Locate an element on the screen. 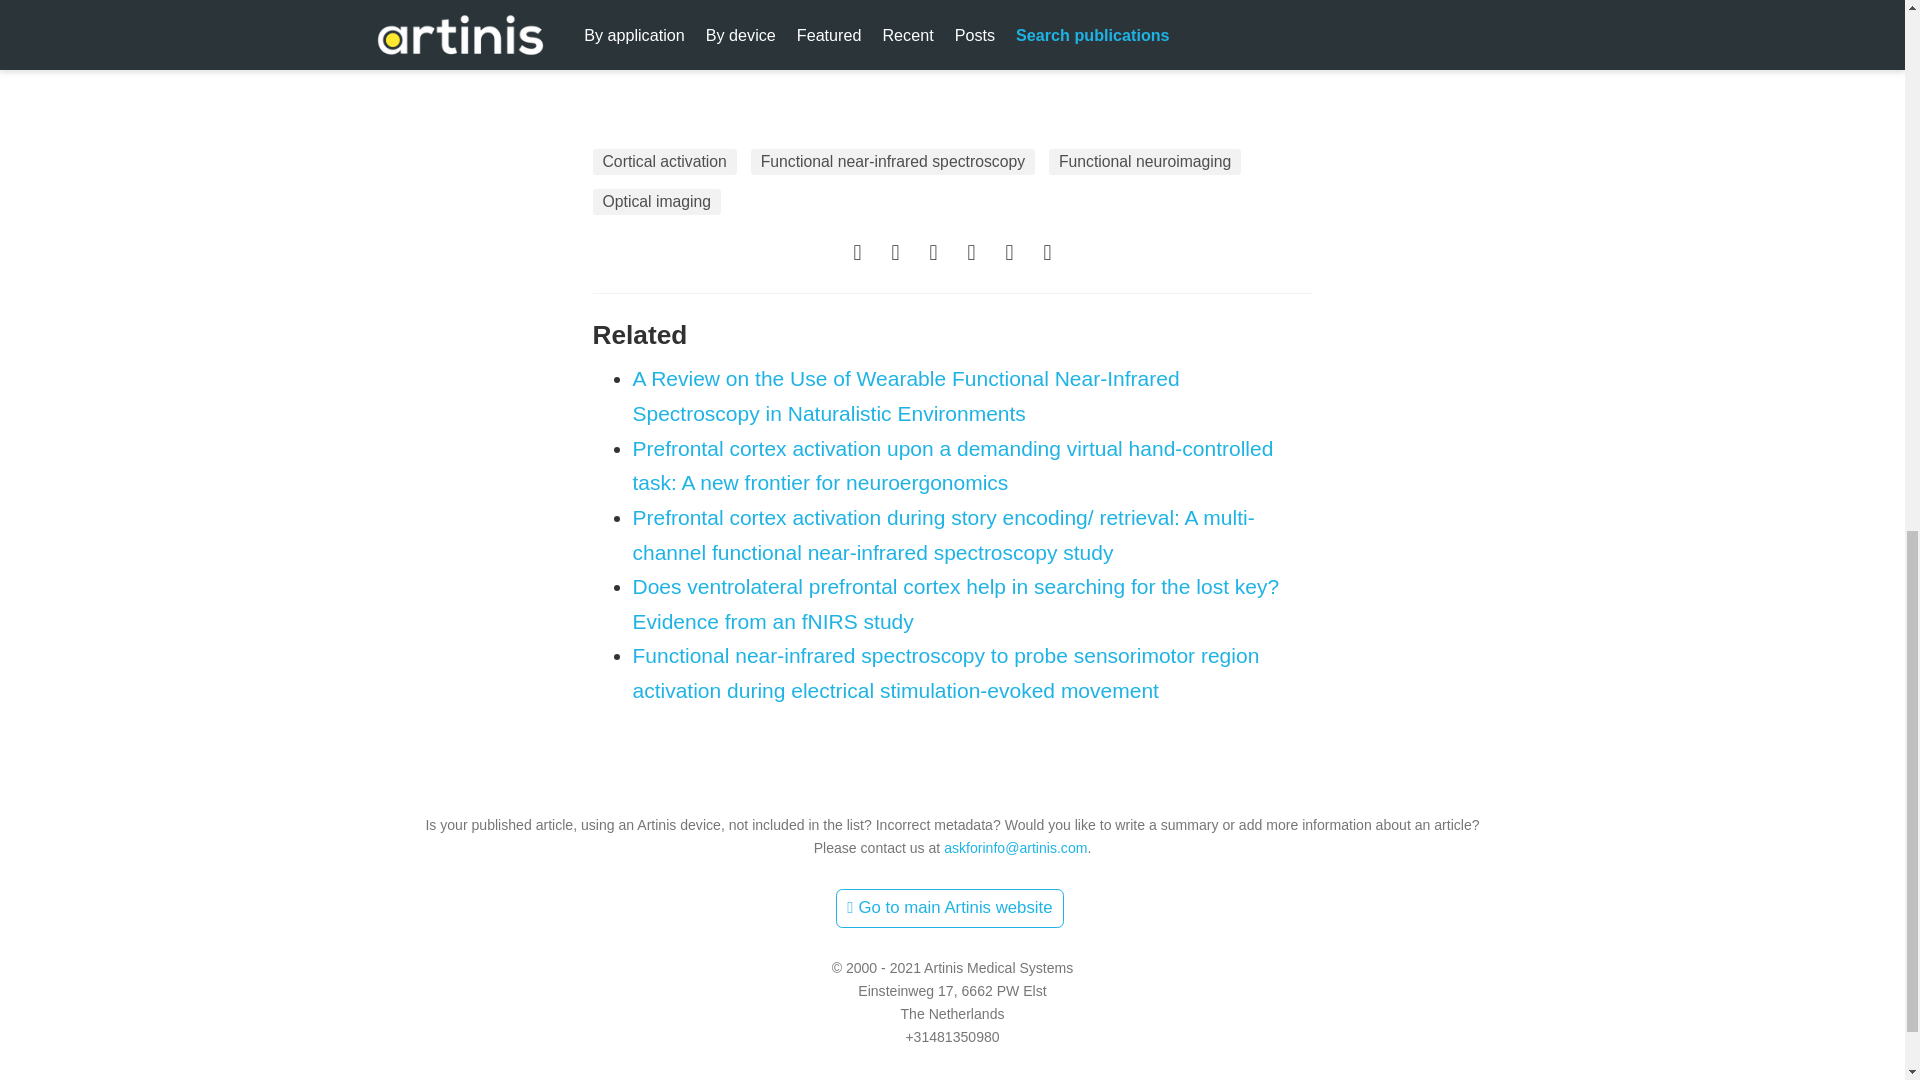 The image size is (1920, 1080). Go to main Artinis website is located at coordinates (949, 908).